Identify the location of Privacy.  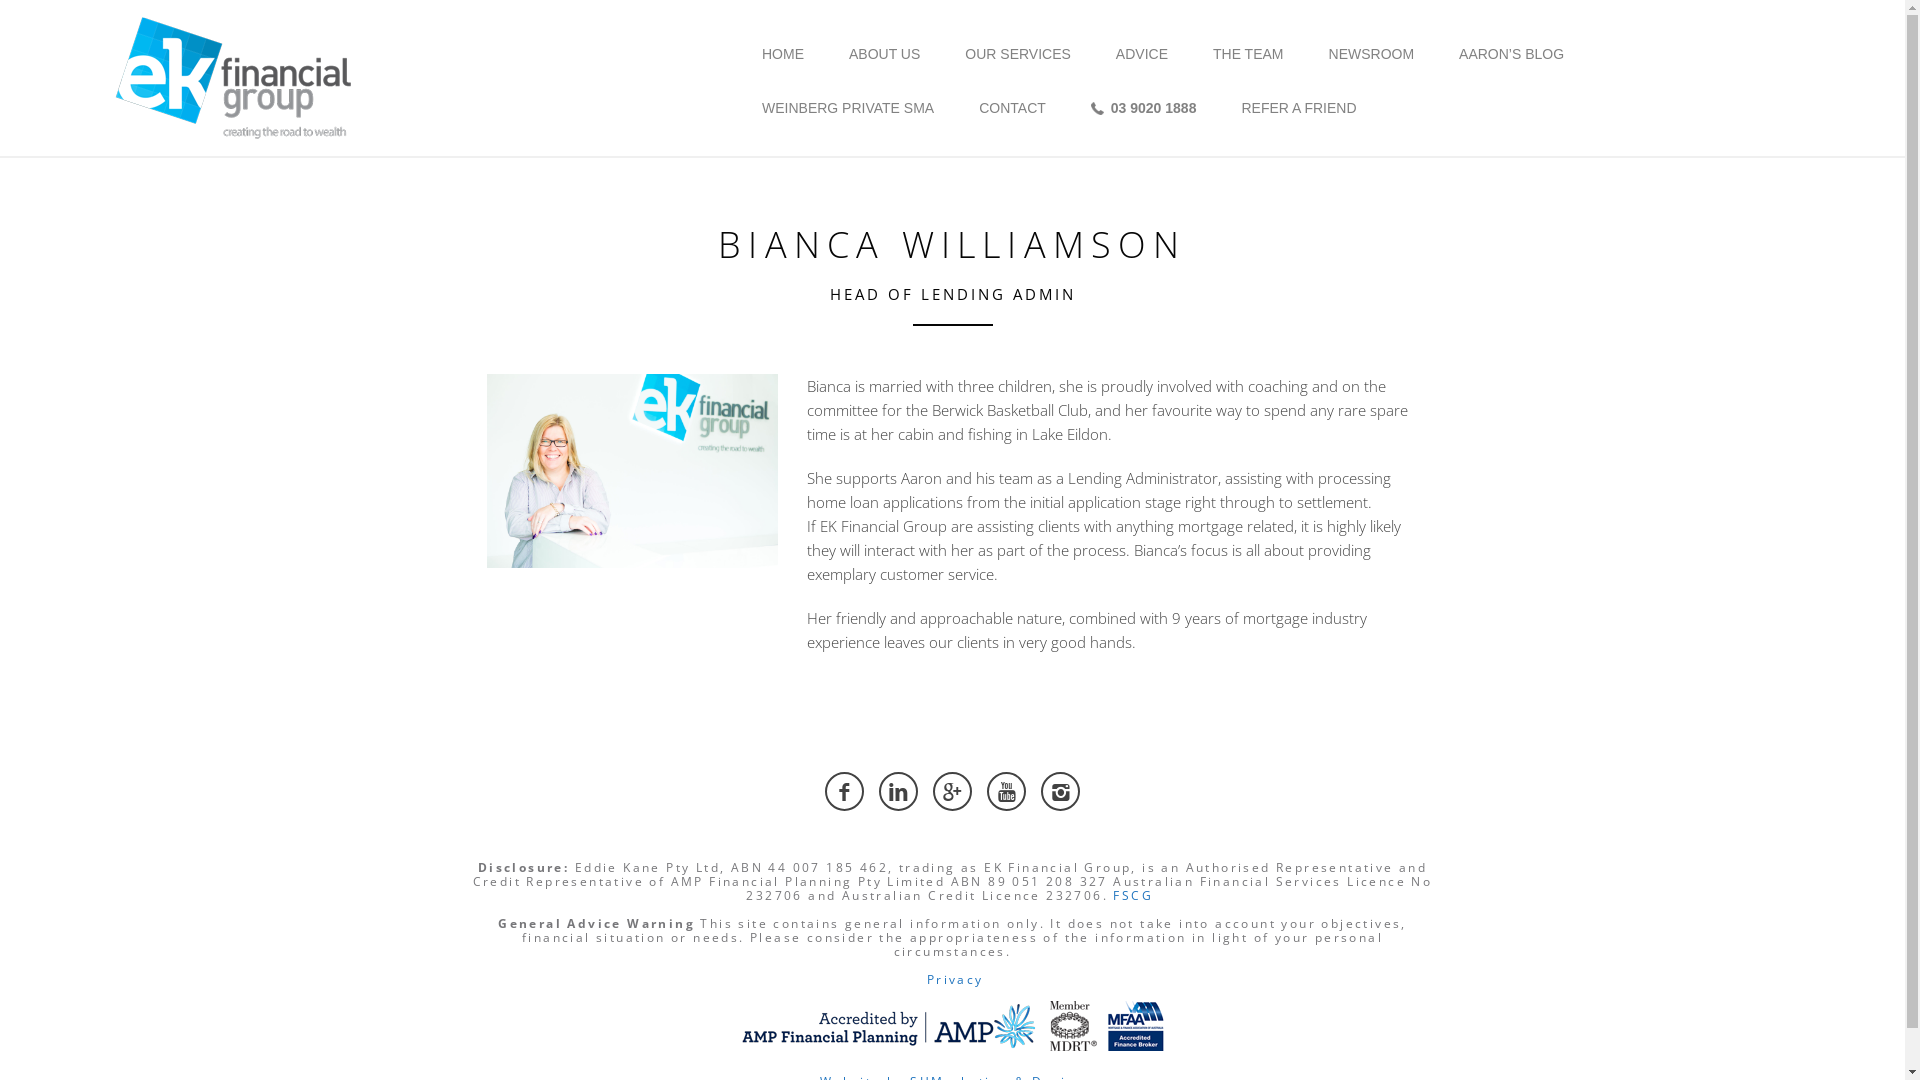
(955, 980).